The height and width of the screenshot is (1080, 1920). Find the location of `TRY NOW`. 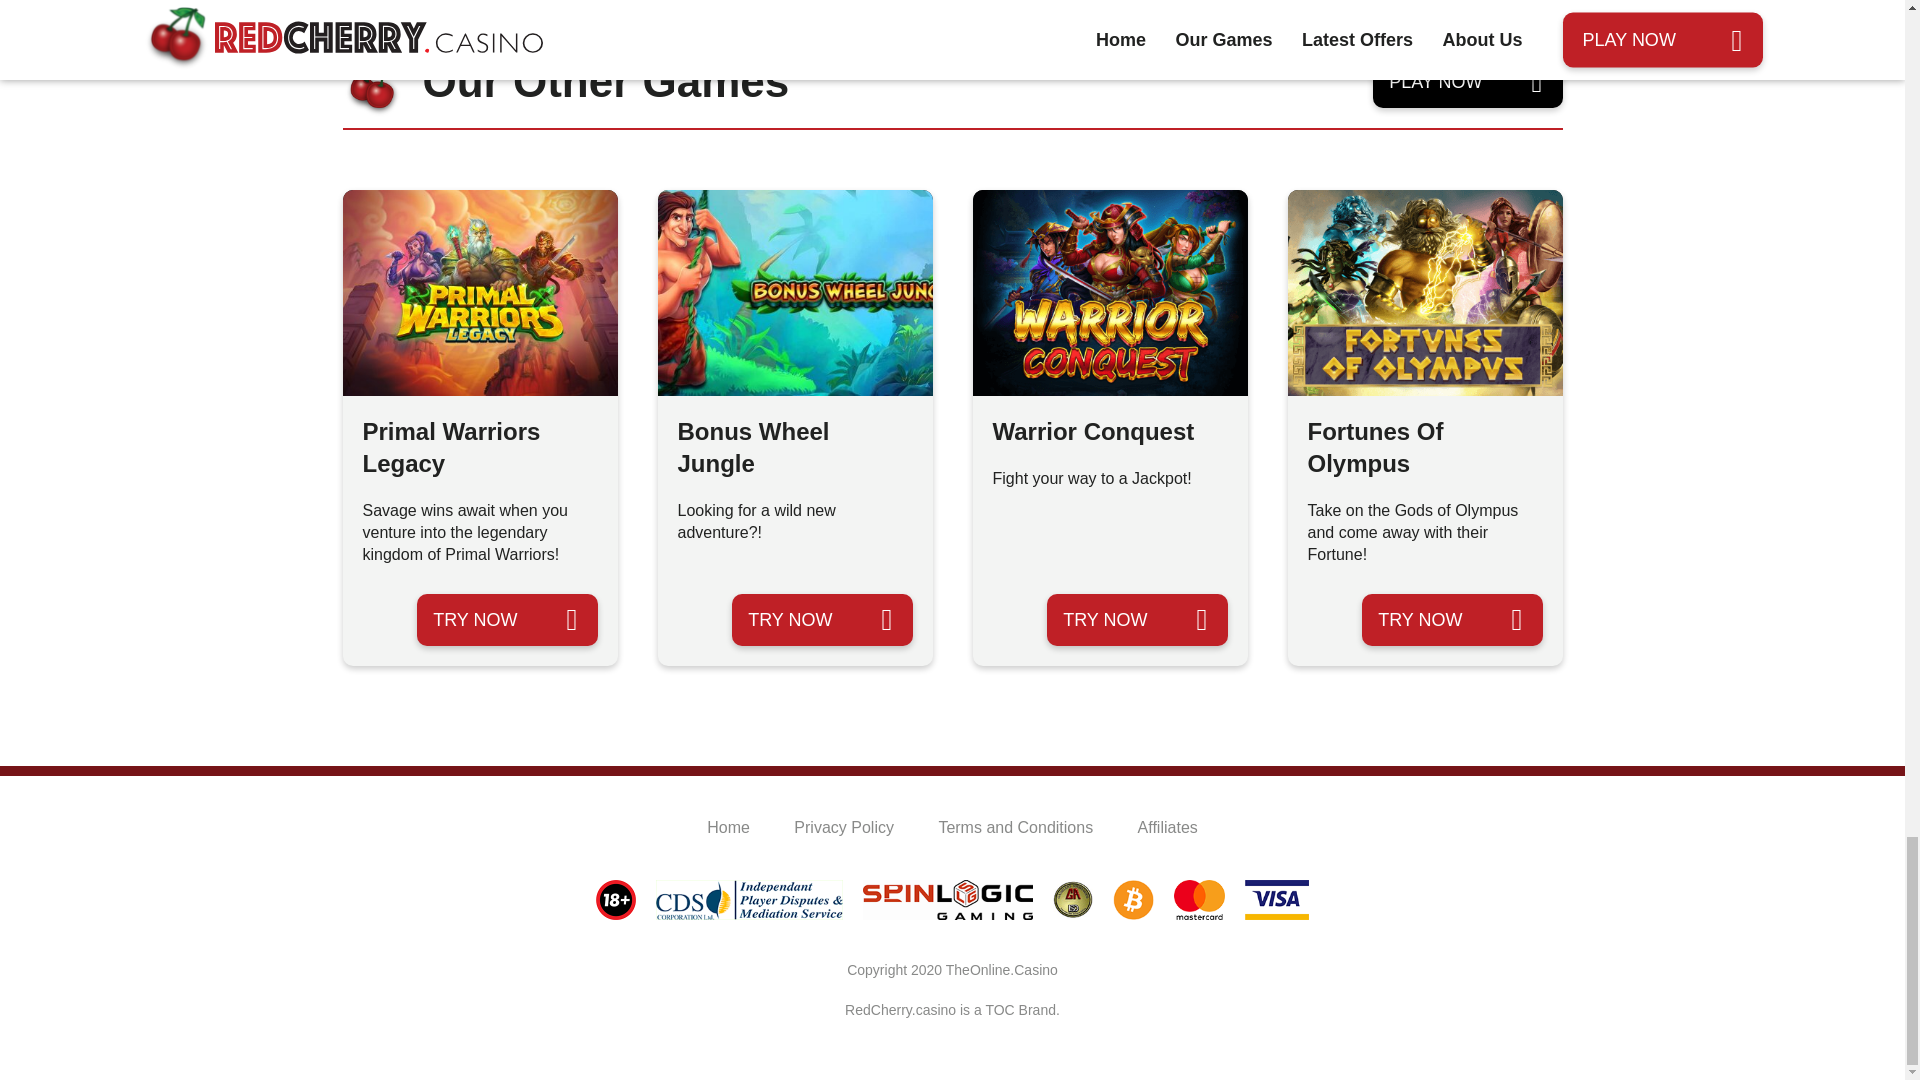

TRY NOW is located at coordinates (1136, 620).